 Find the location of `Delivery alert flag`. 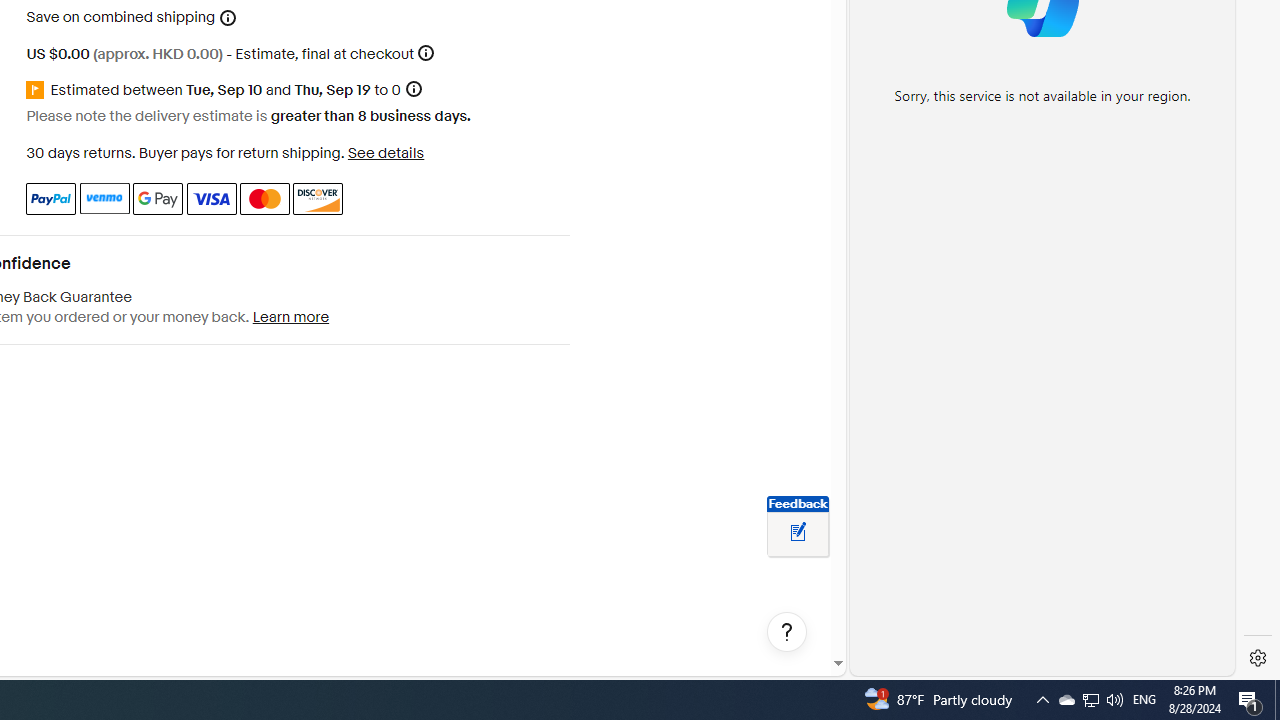

Delivery alert flag is located at coordinates (38, 90).